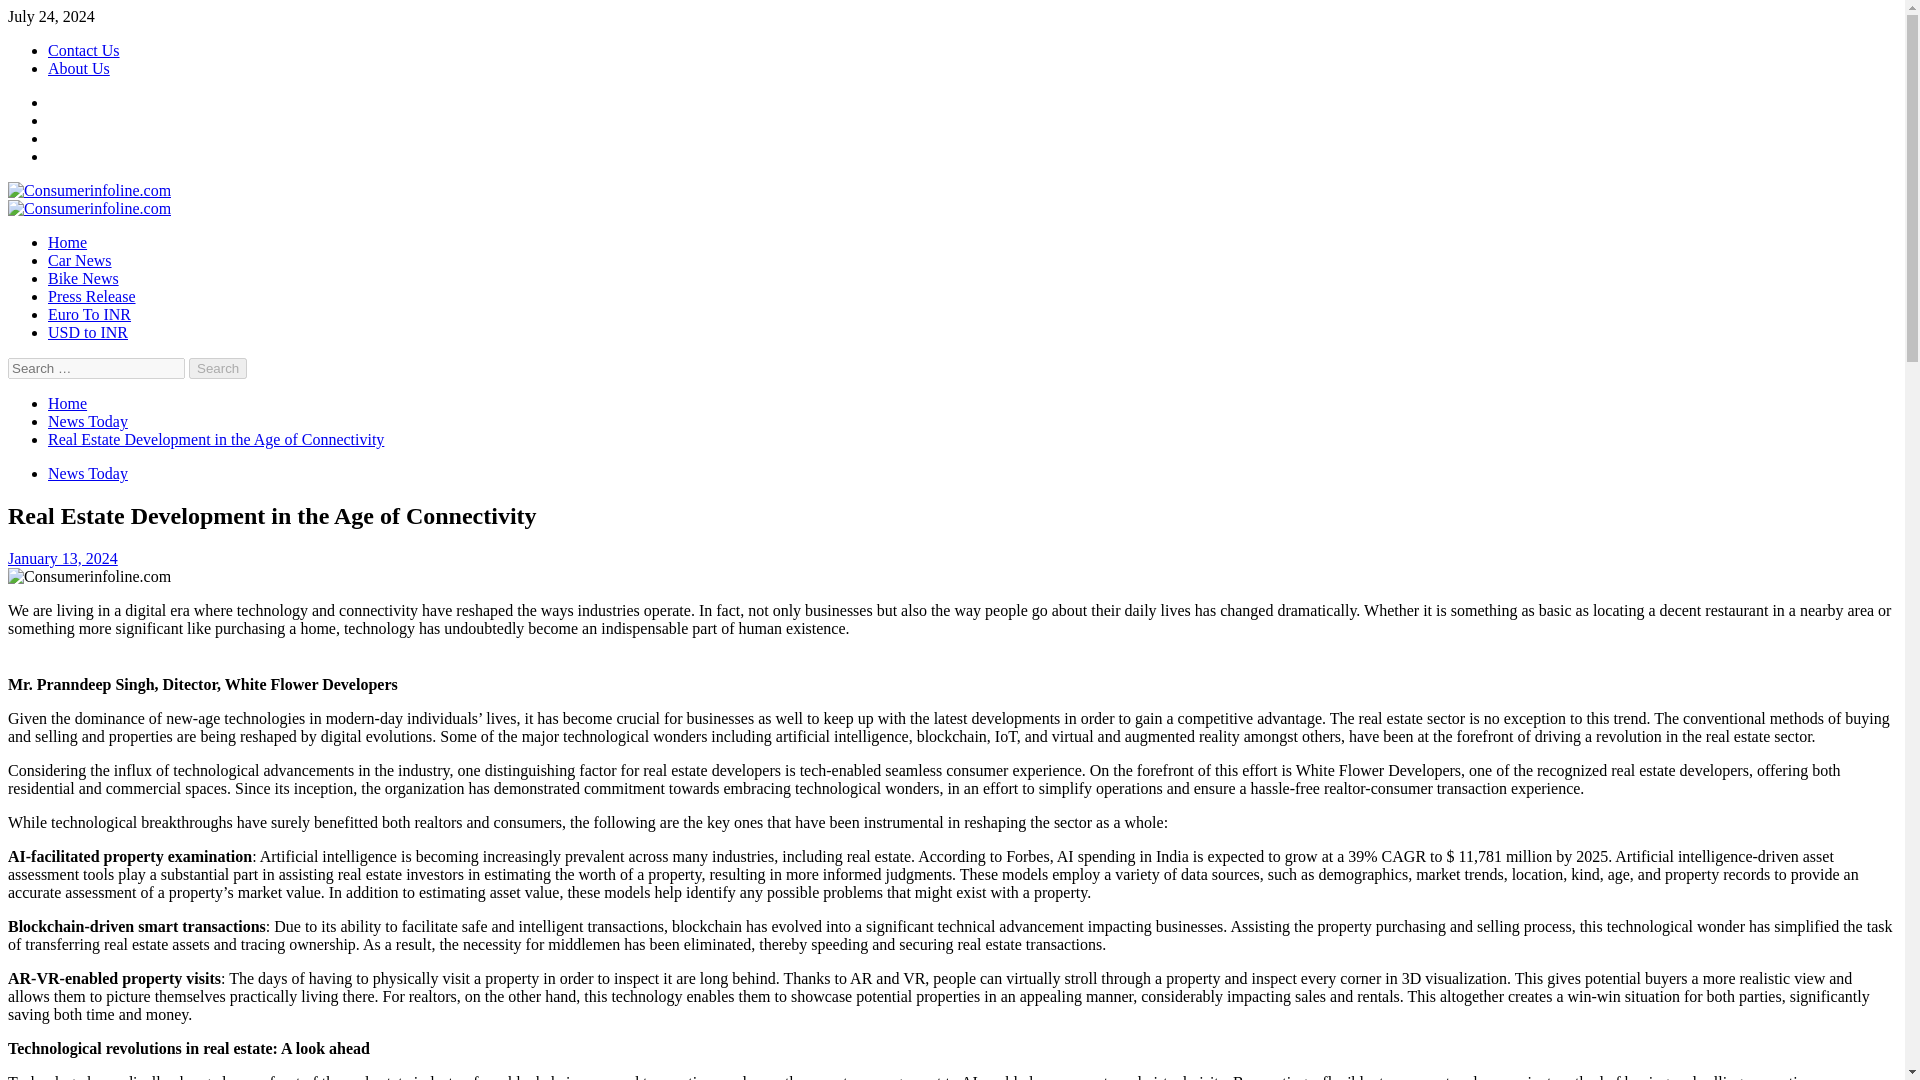 The height and width of the screenshot is (1080, 1920). I want to click on Home, so click(67, 242).